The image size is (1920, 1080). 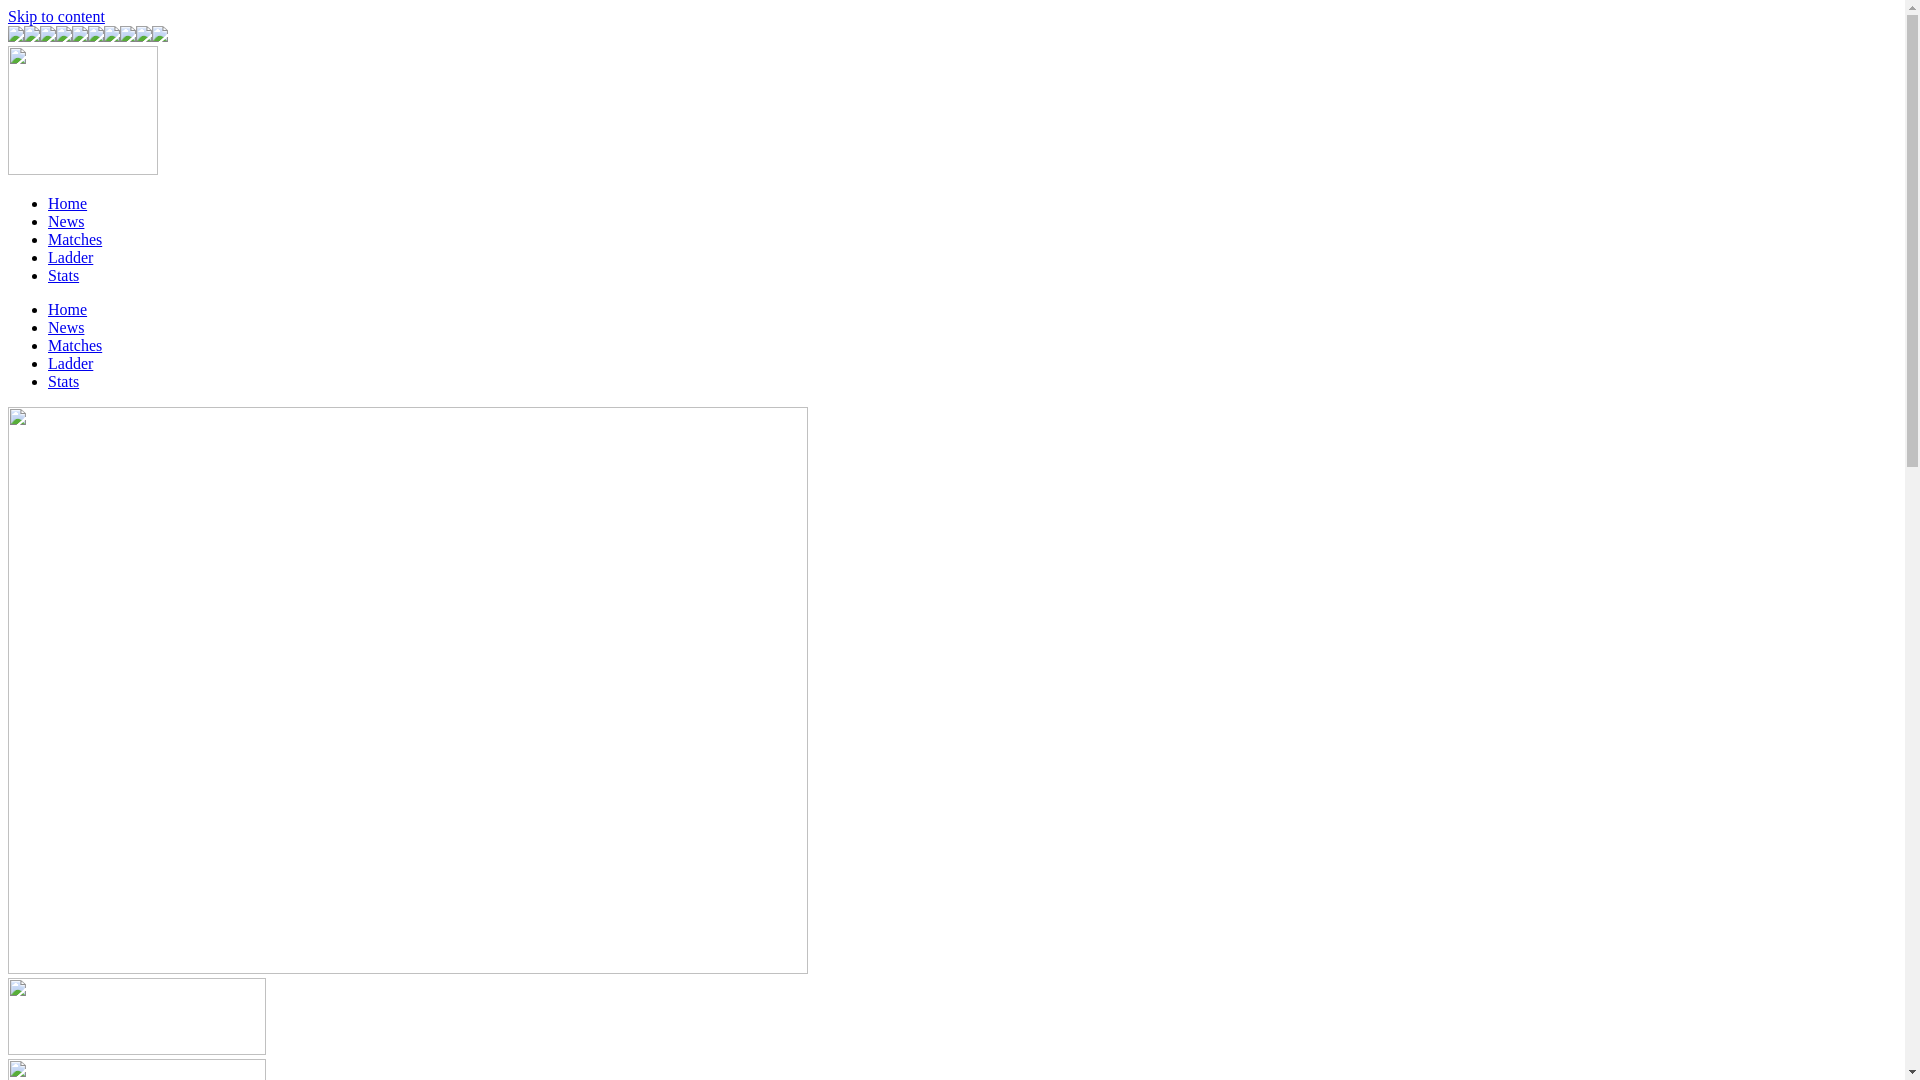 I want to click on News, so click(x=66, y=328).